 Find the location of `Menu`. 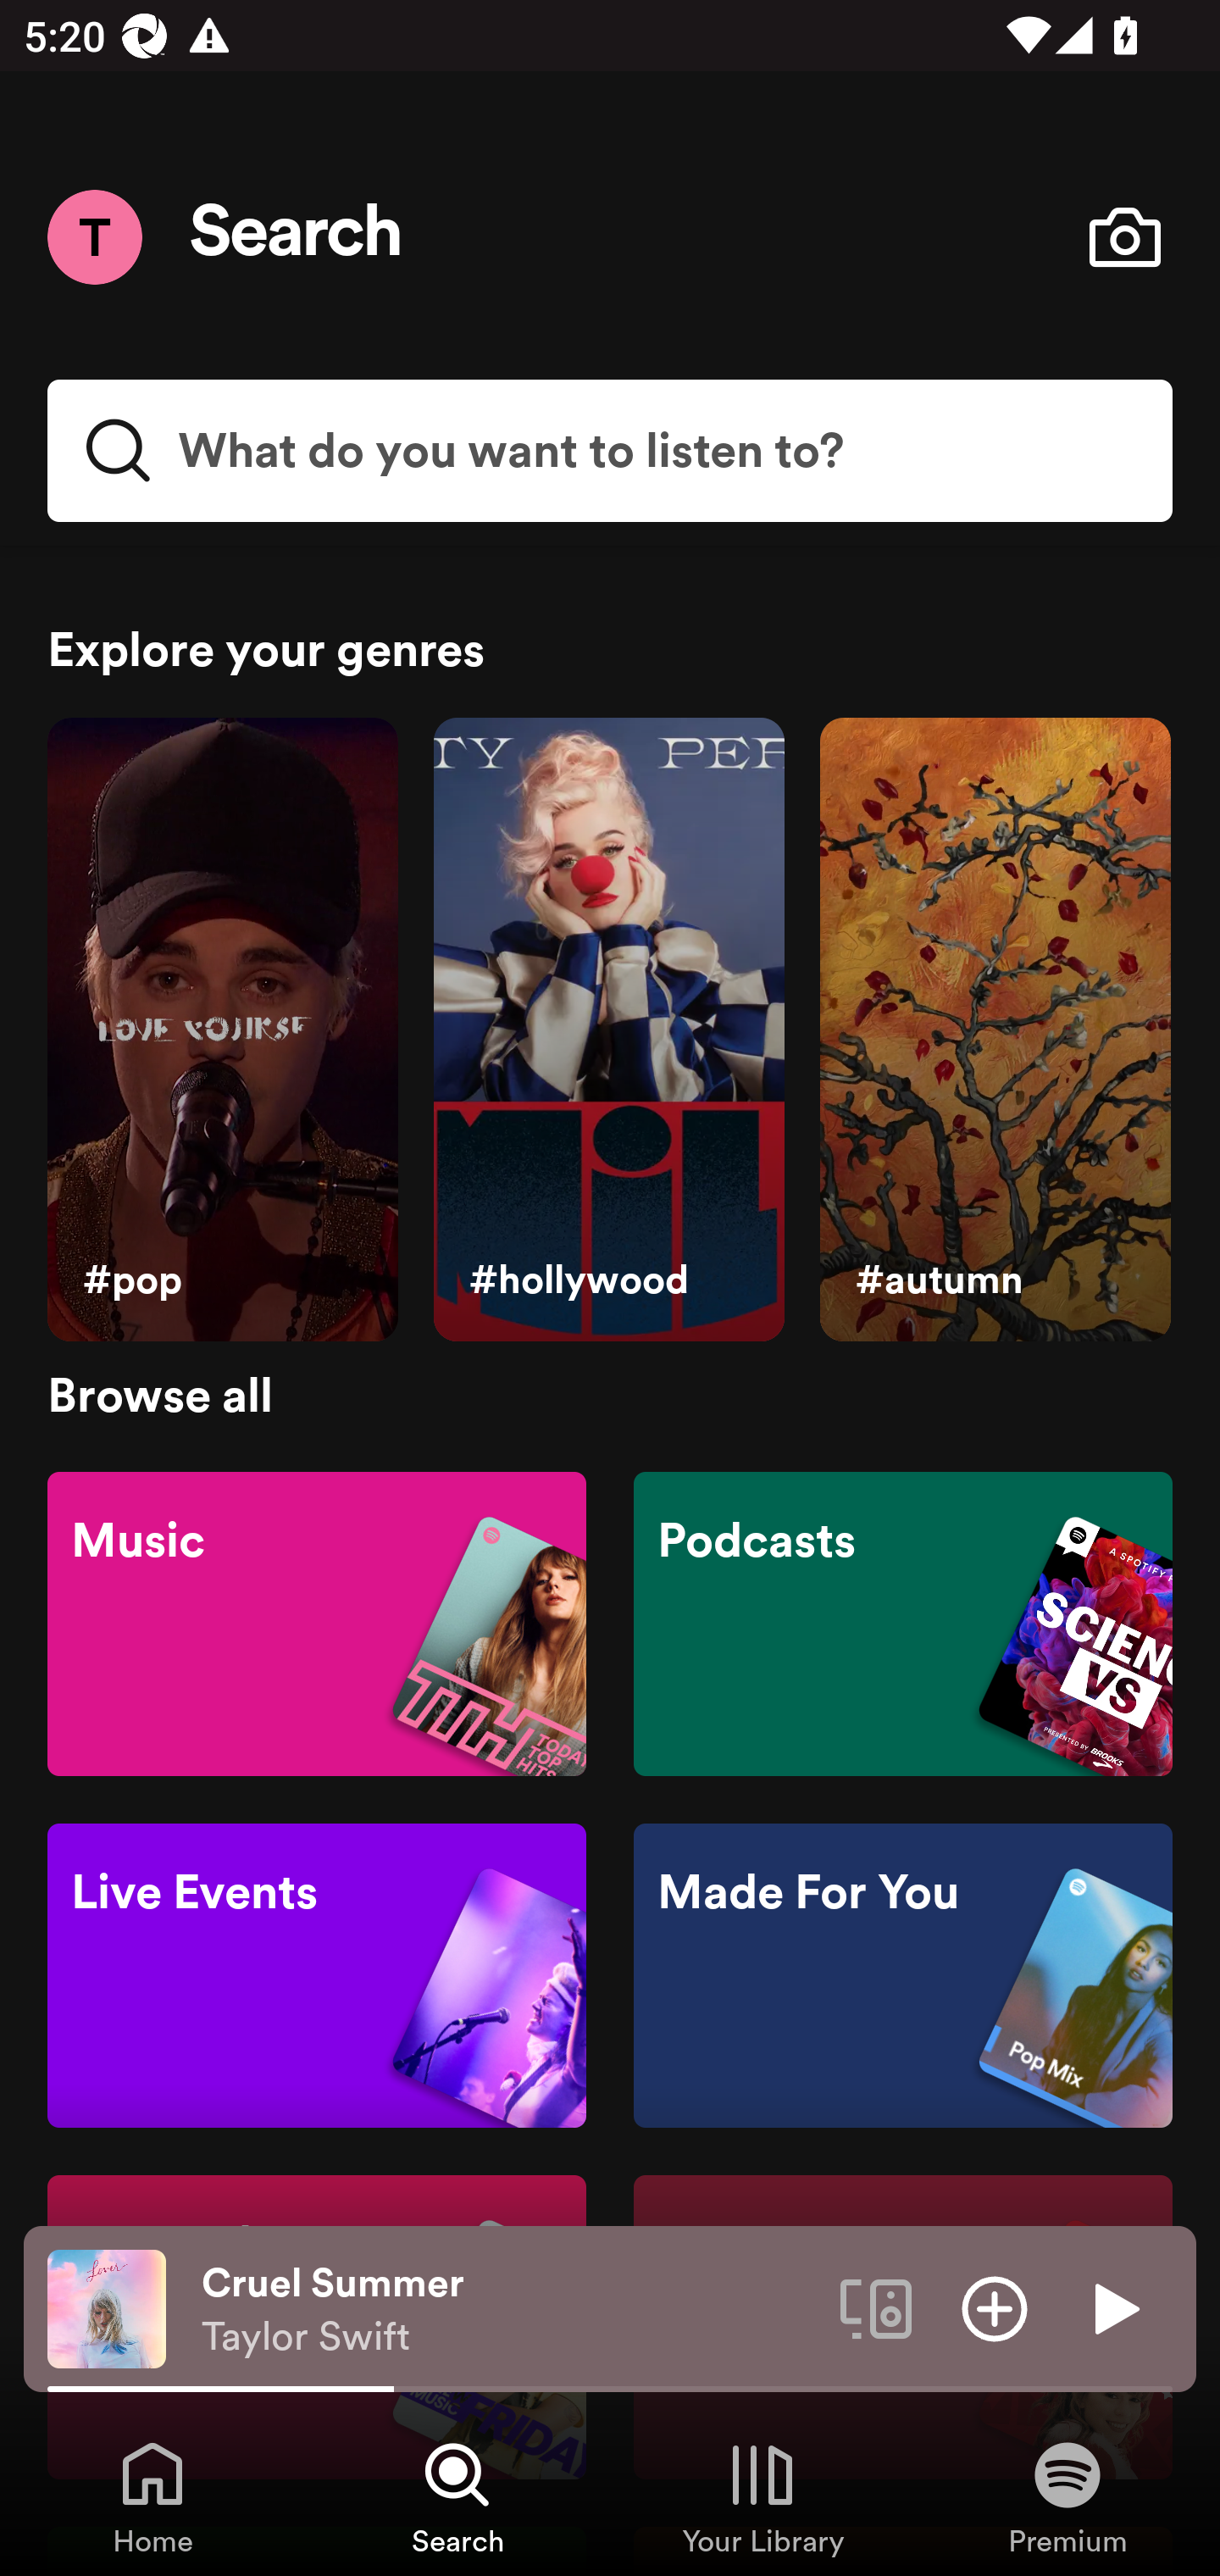

Menu is located at coordinates (94, 236).